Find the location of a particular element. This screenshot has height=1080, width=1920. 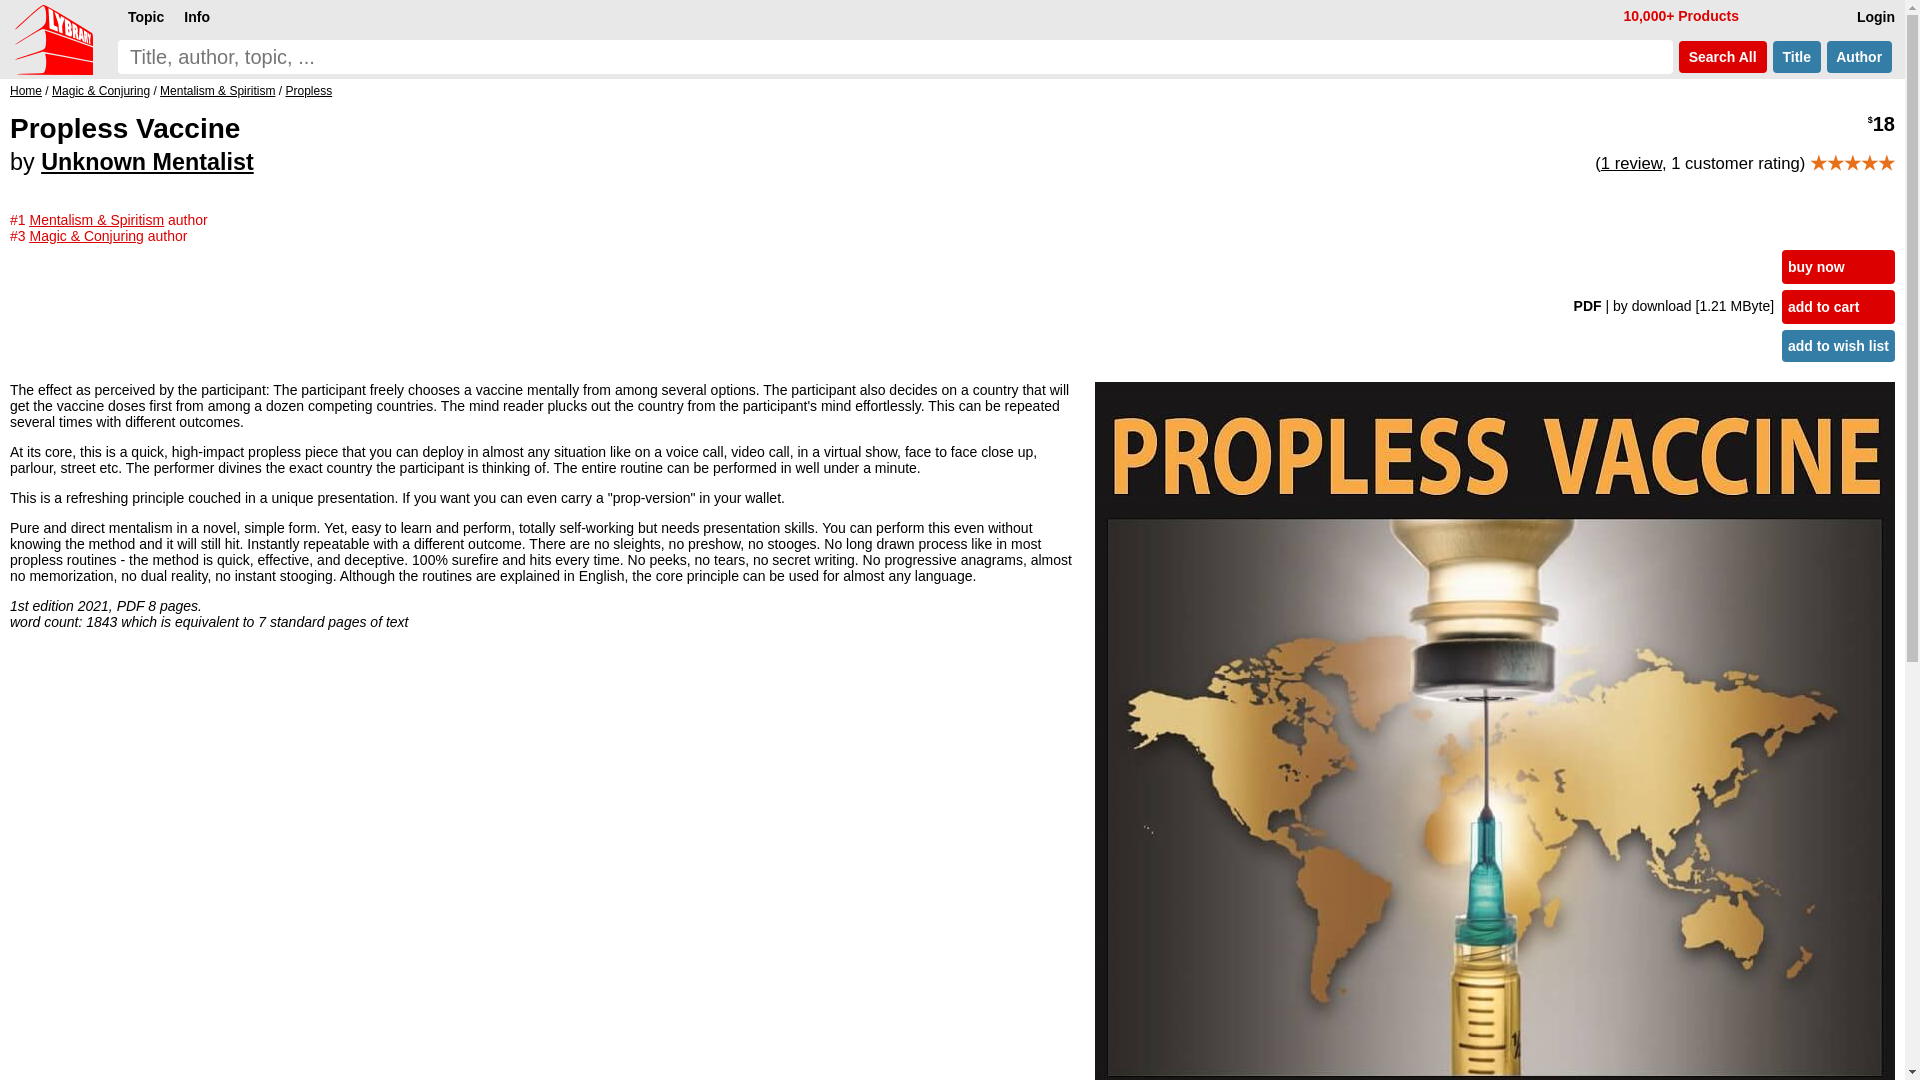

1 review is located at coordinates (1632, 163).